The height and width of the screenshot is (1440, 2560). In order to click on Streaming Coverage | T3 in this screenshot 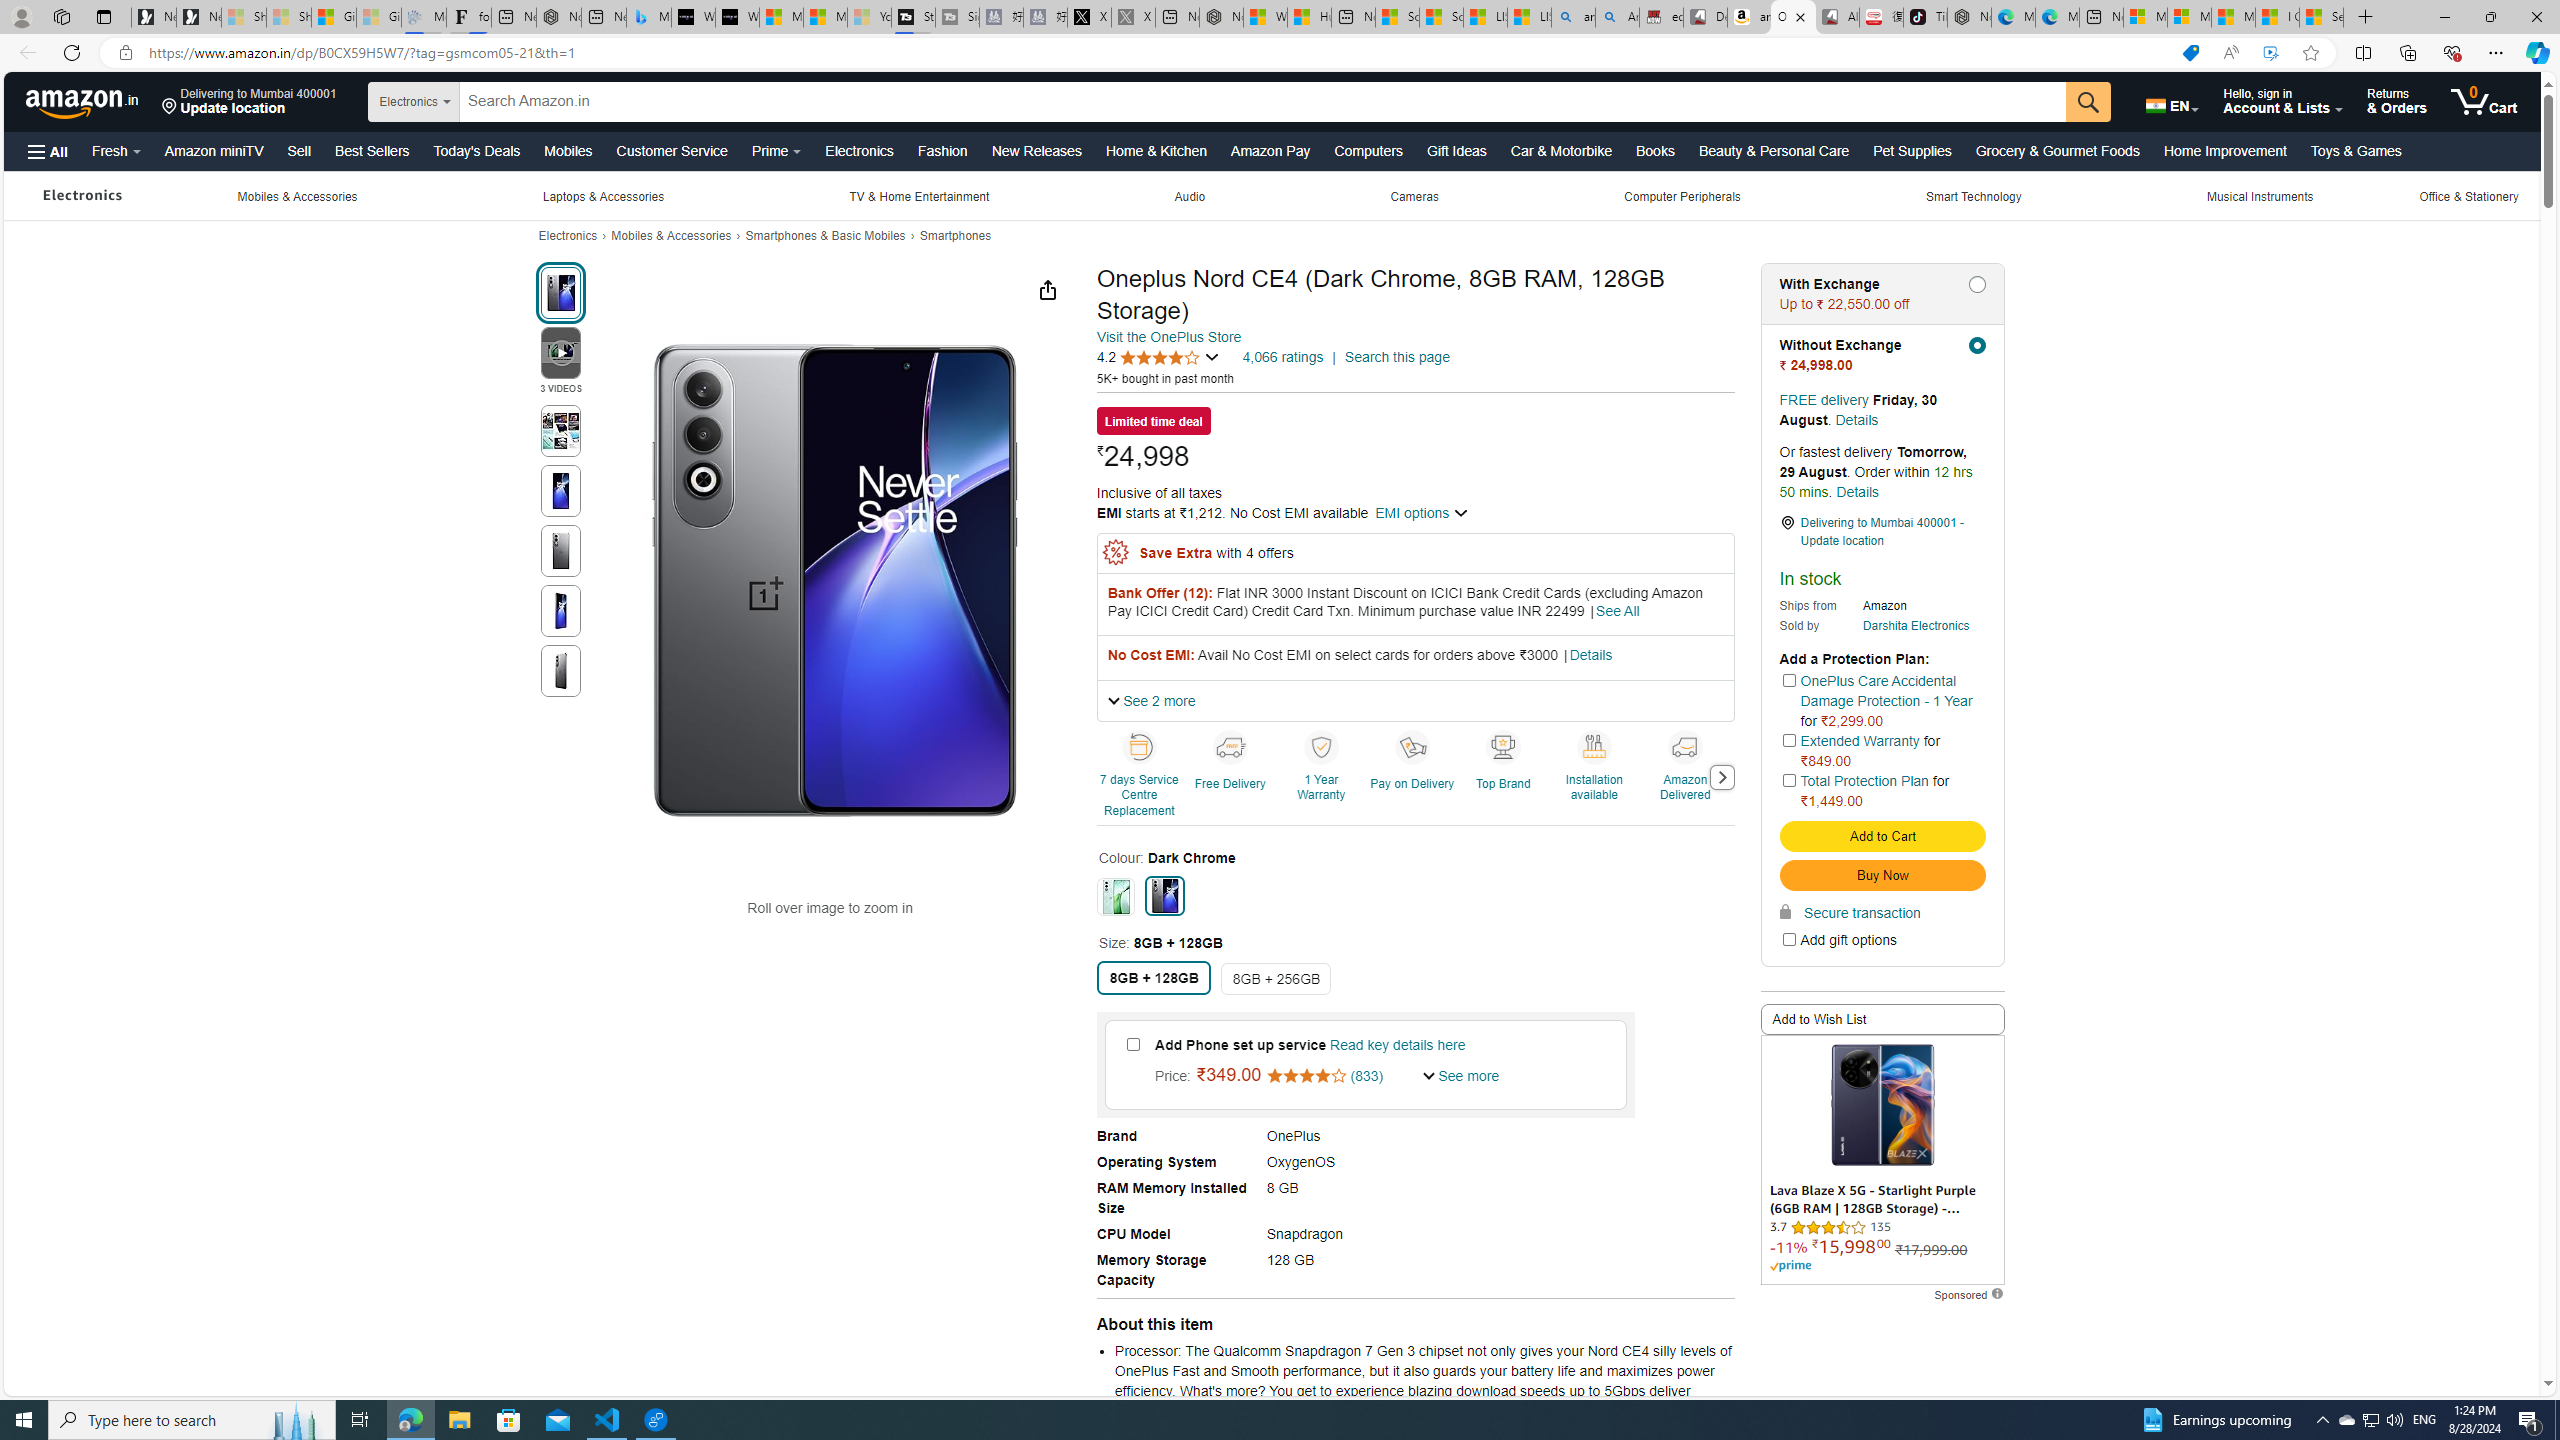, I will do `click(914, 17)`.